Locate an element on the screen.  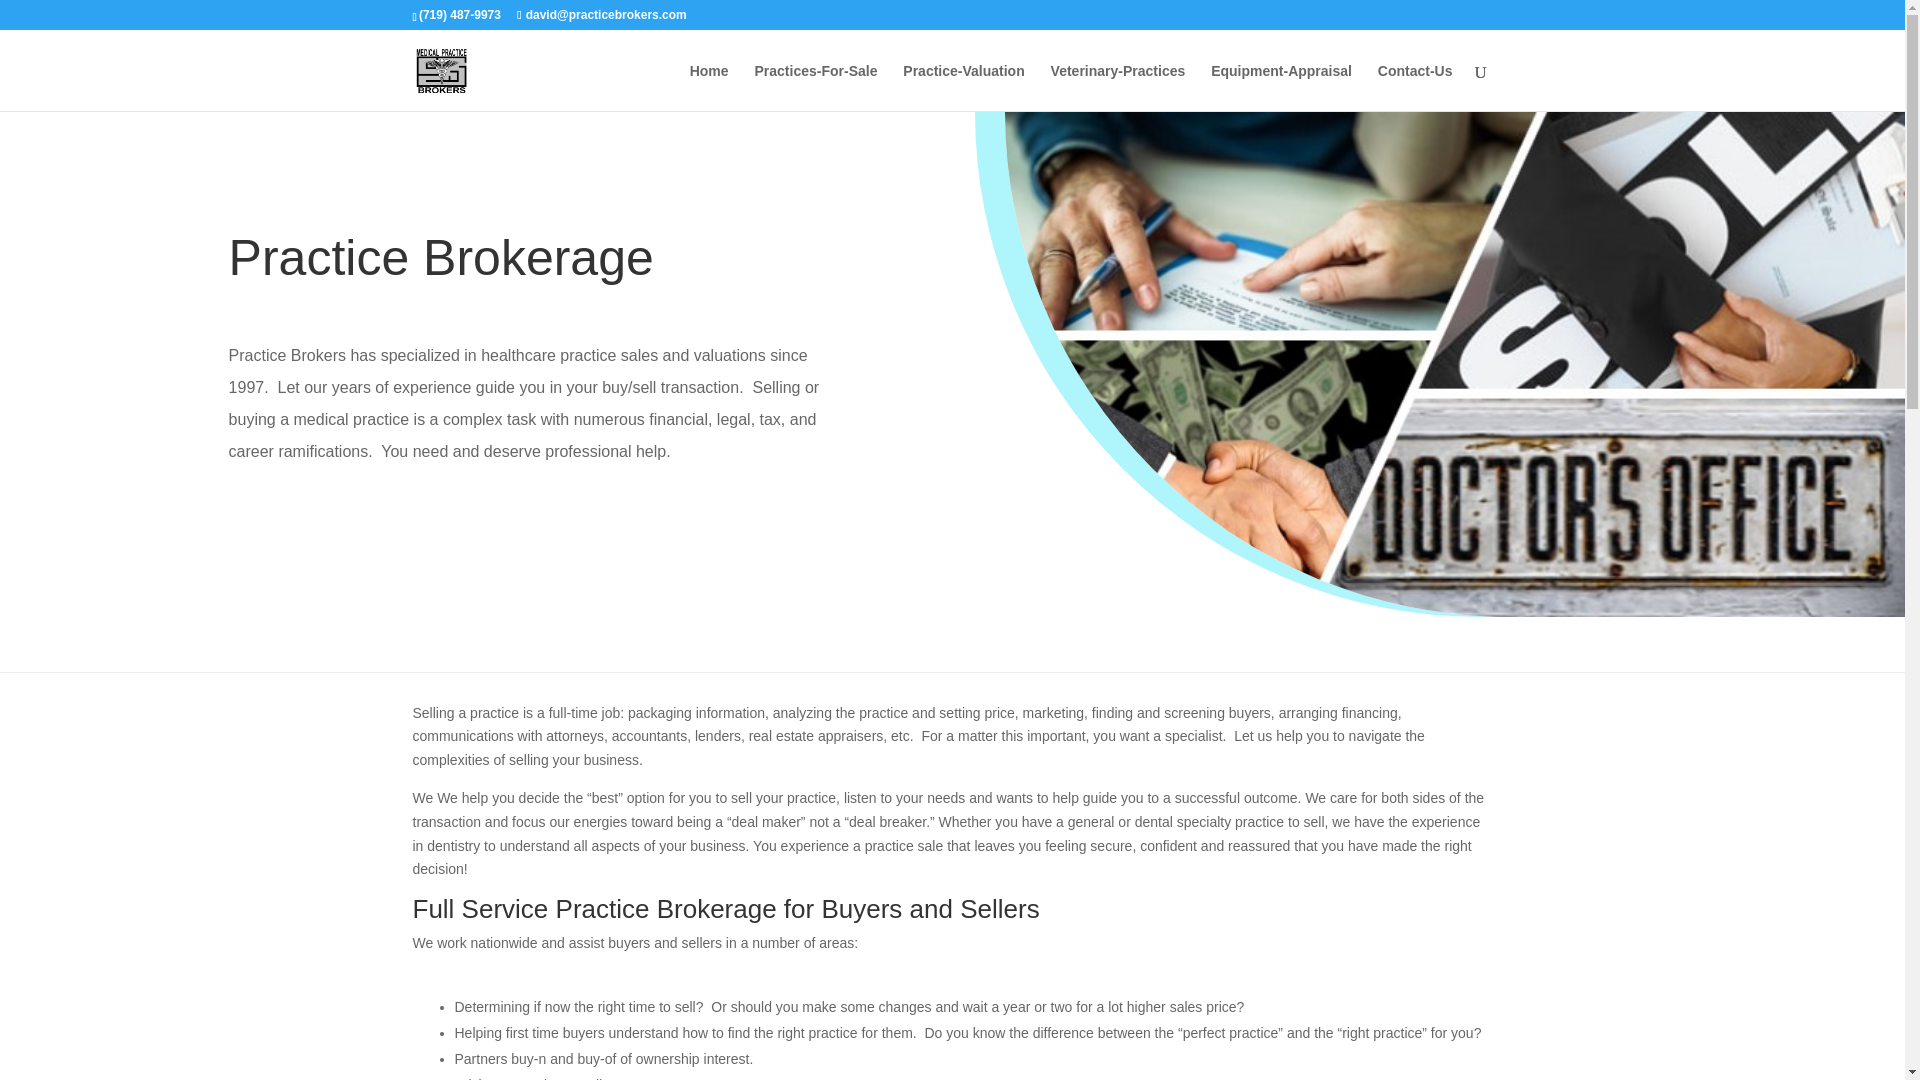
Practices-For-Sale is located at coordinates (816, 87).